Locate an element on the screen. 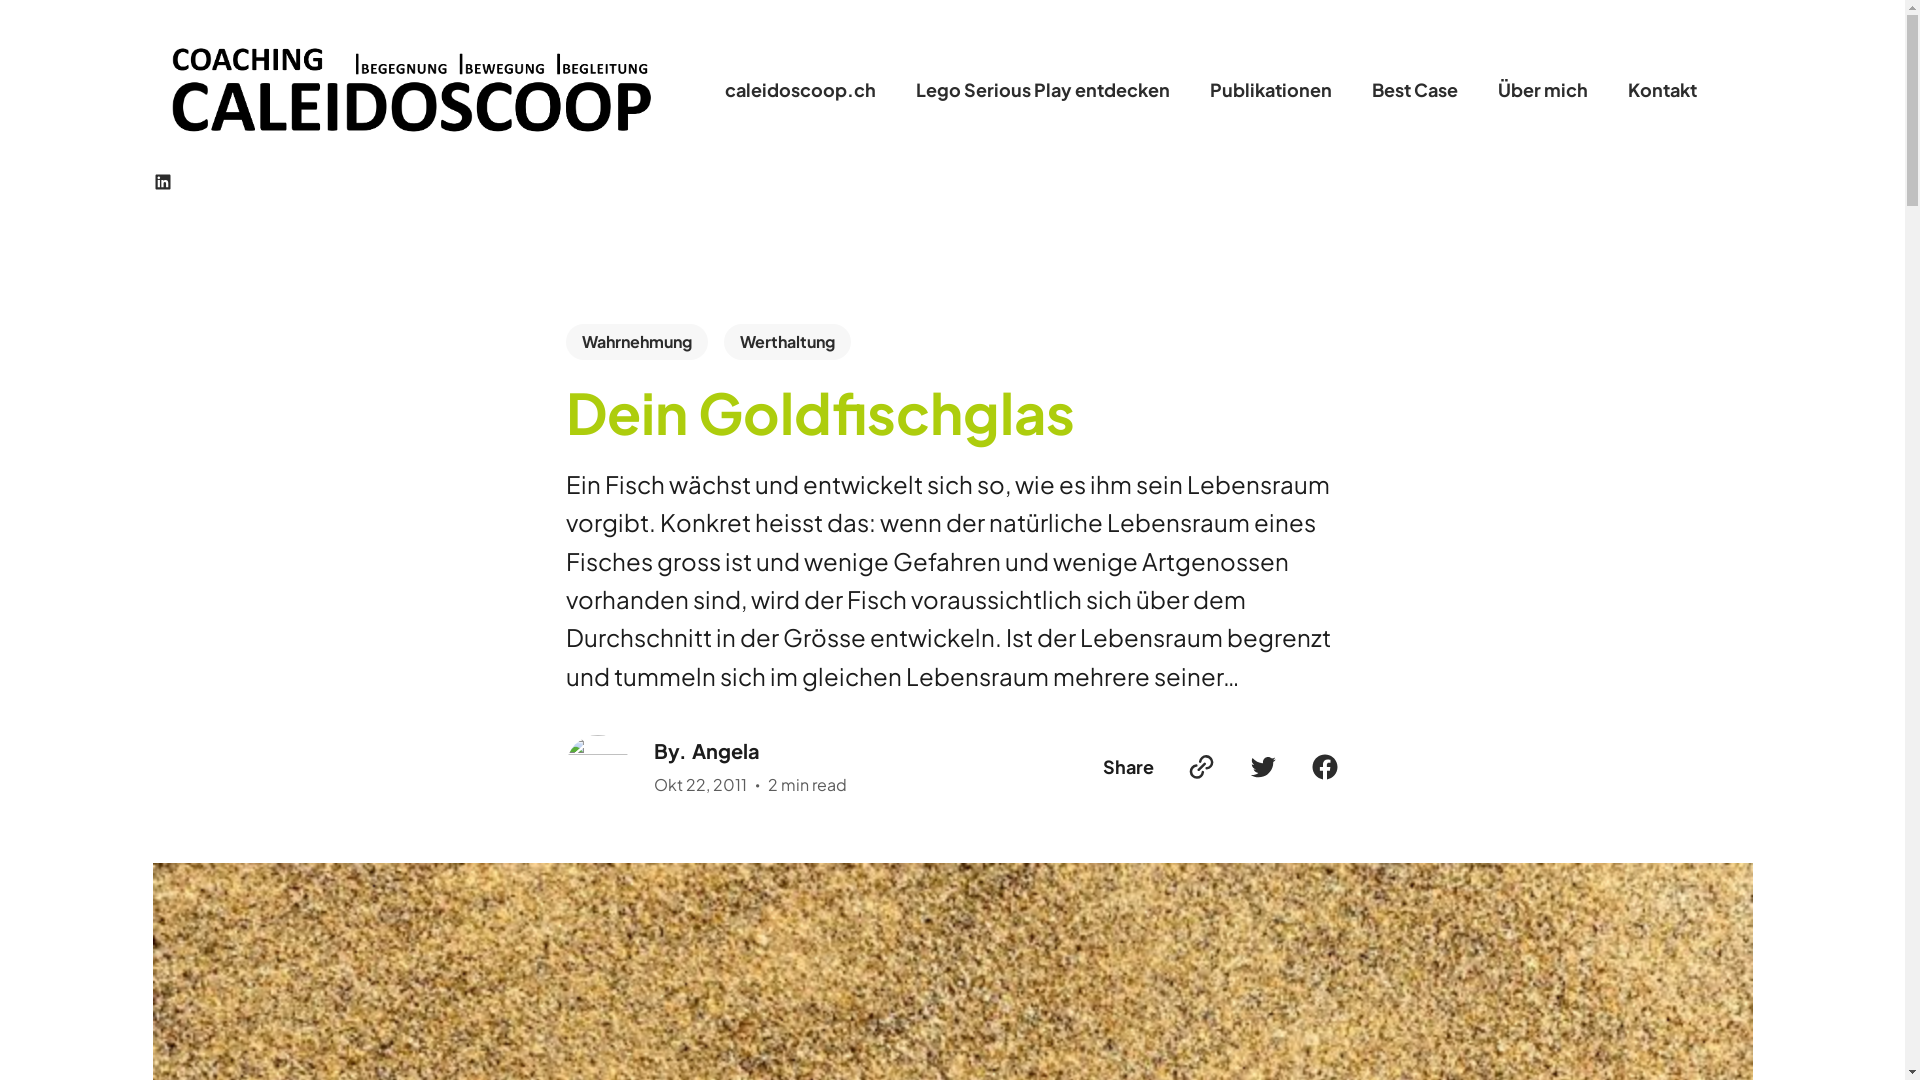 The image size is (1920, 1080). Link is located at coordinates (1201, 767).